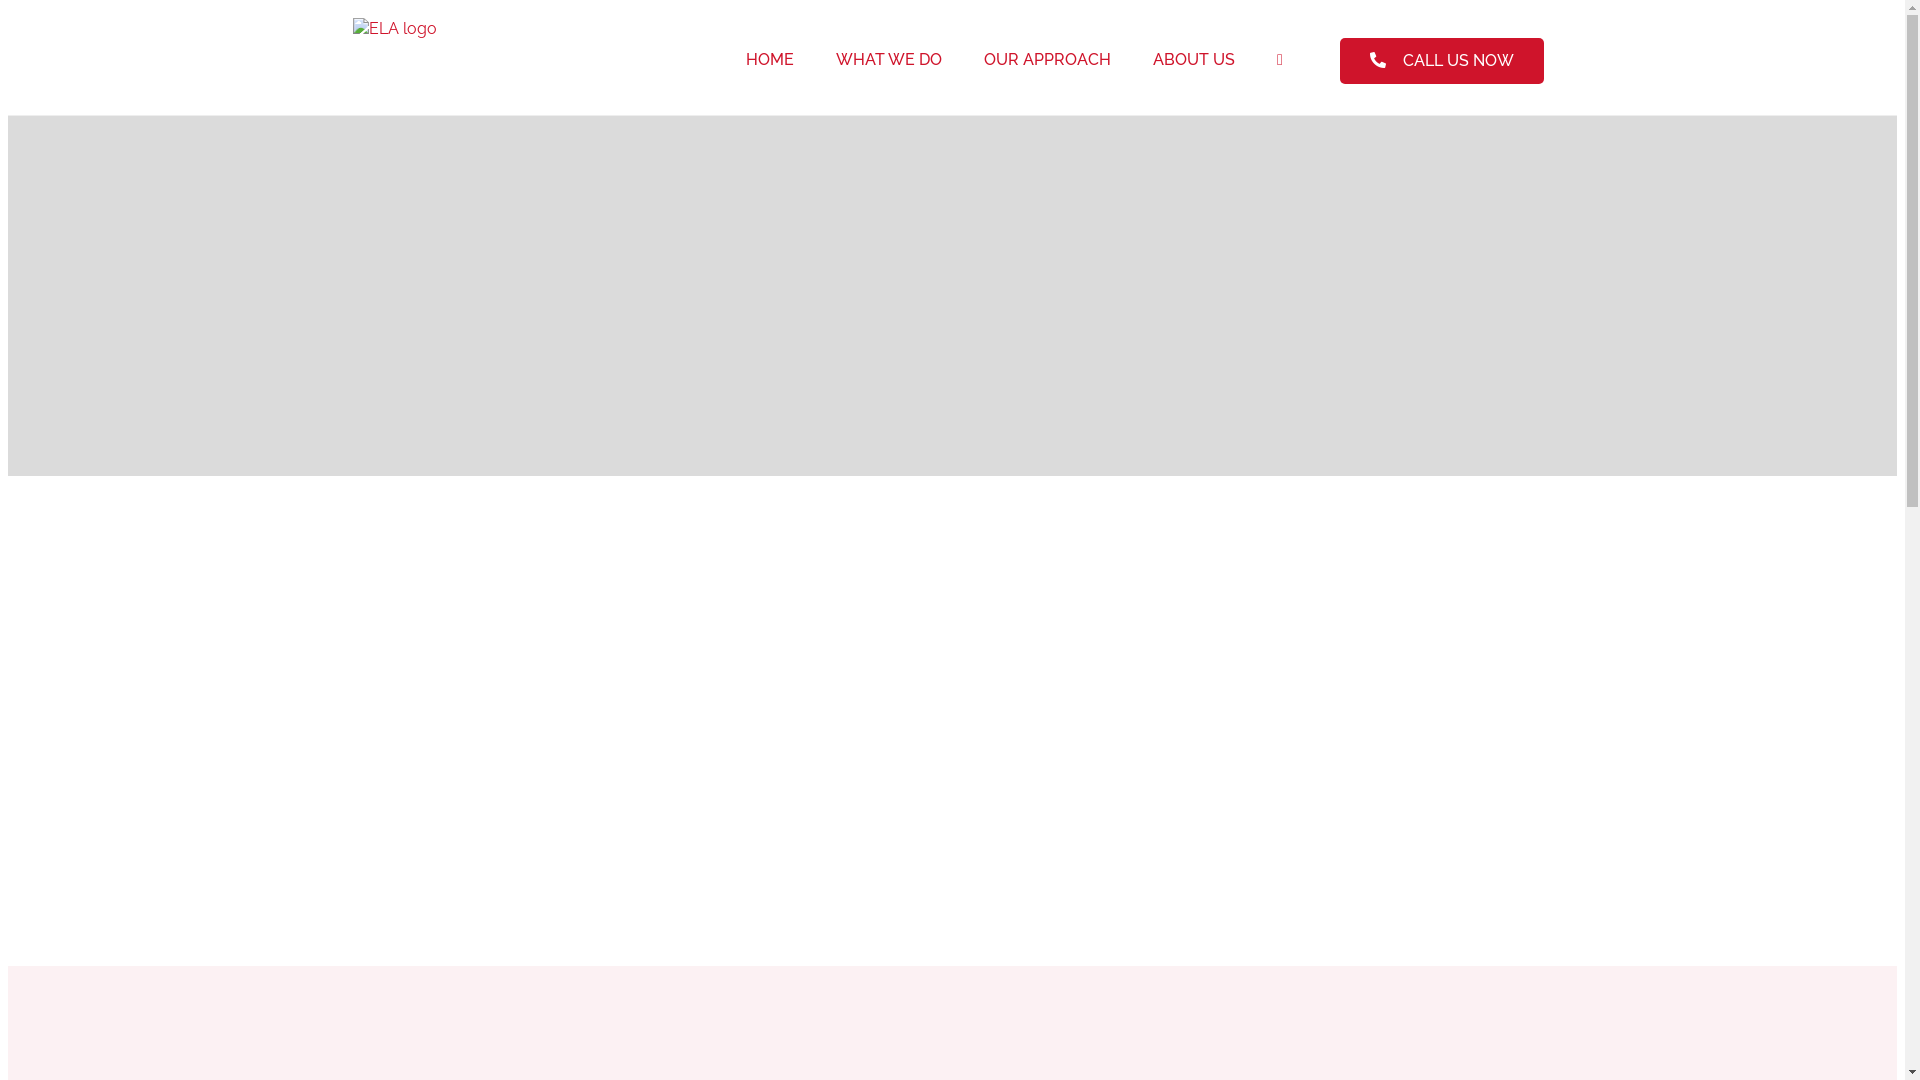  Describe the element at coordinates (1194, 60) in the screenshot. I see `ABOUT US` at that location.